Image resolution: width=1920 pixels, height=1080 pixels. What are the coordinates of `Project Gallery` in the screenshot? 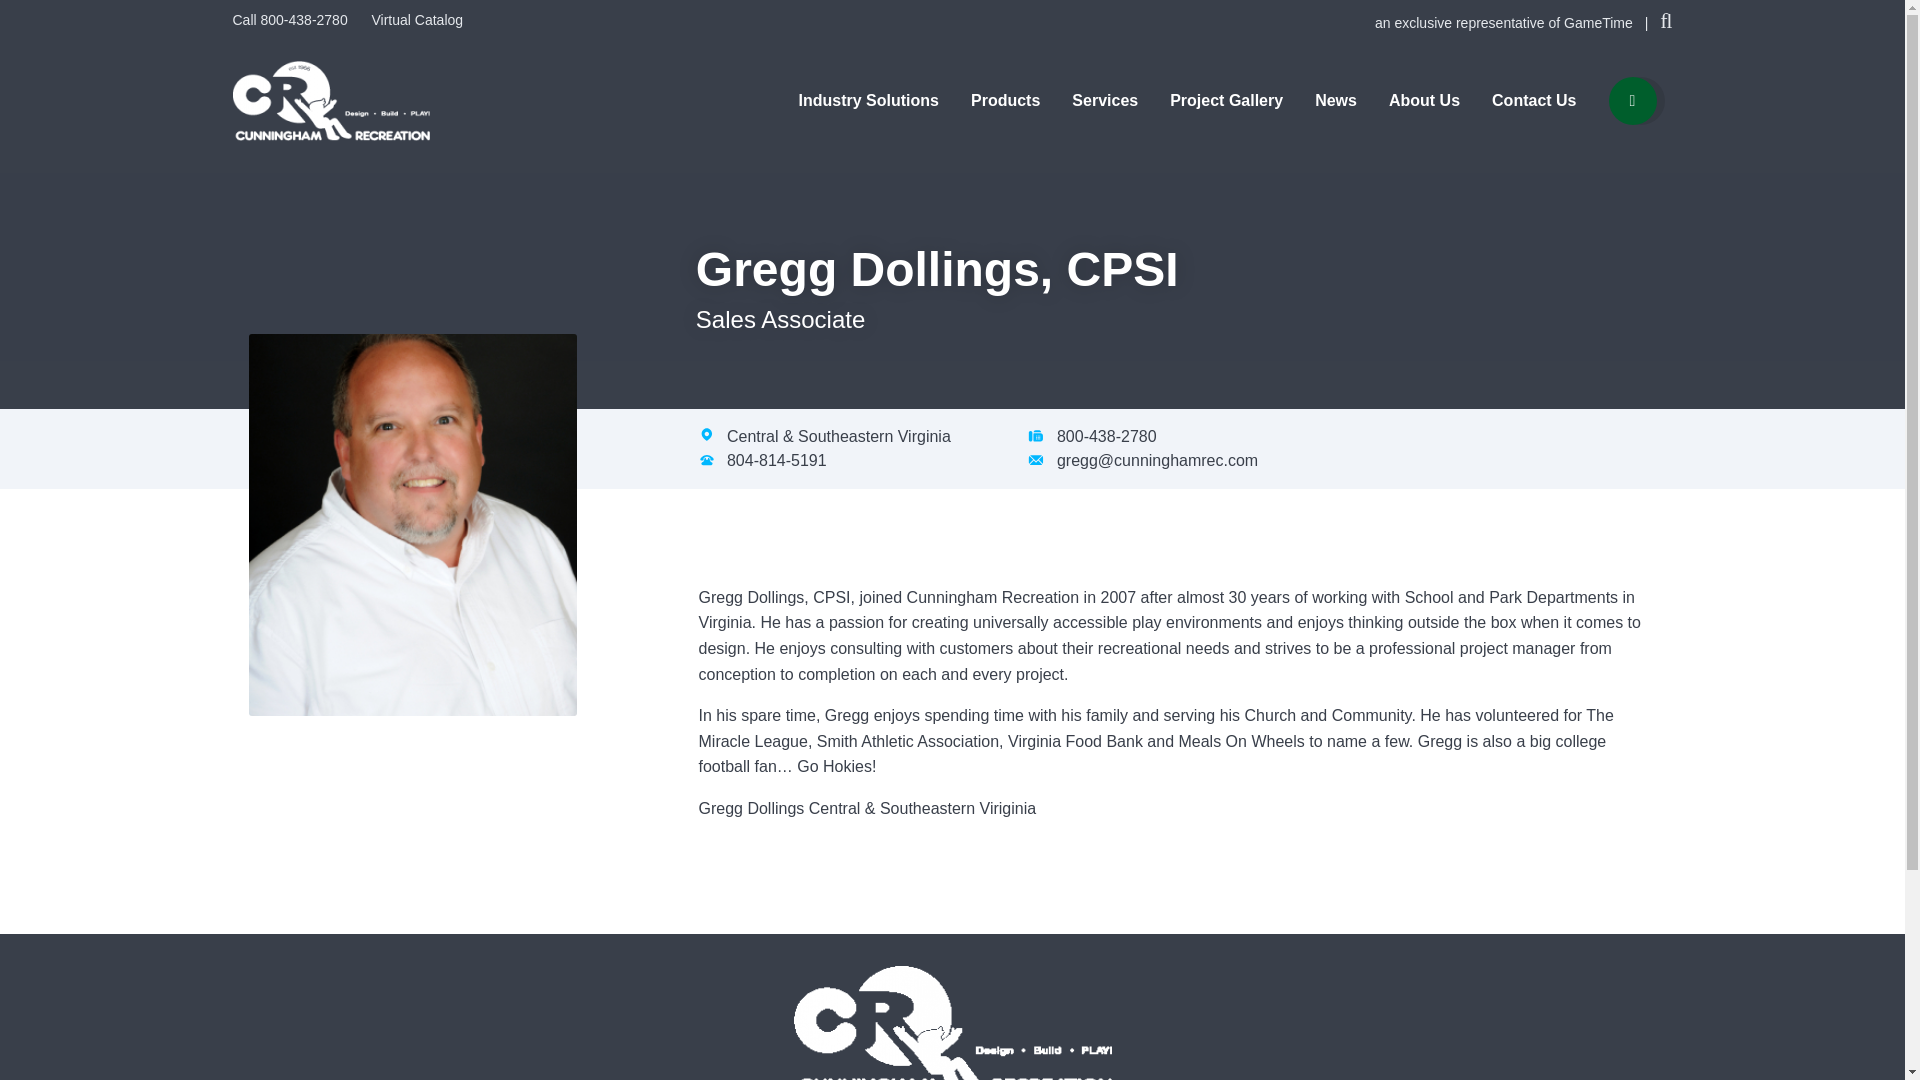 It's located at (1226, 100).